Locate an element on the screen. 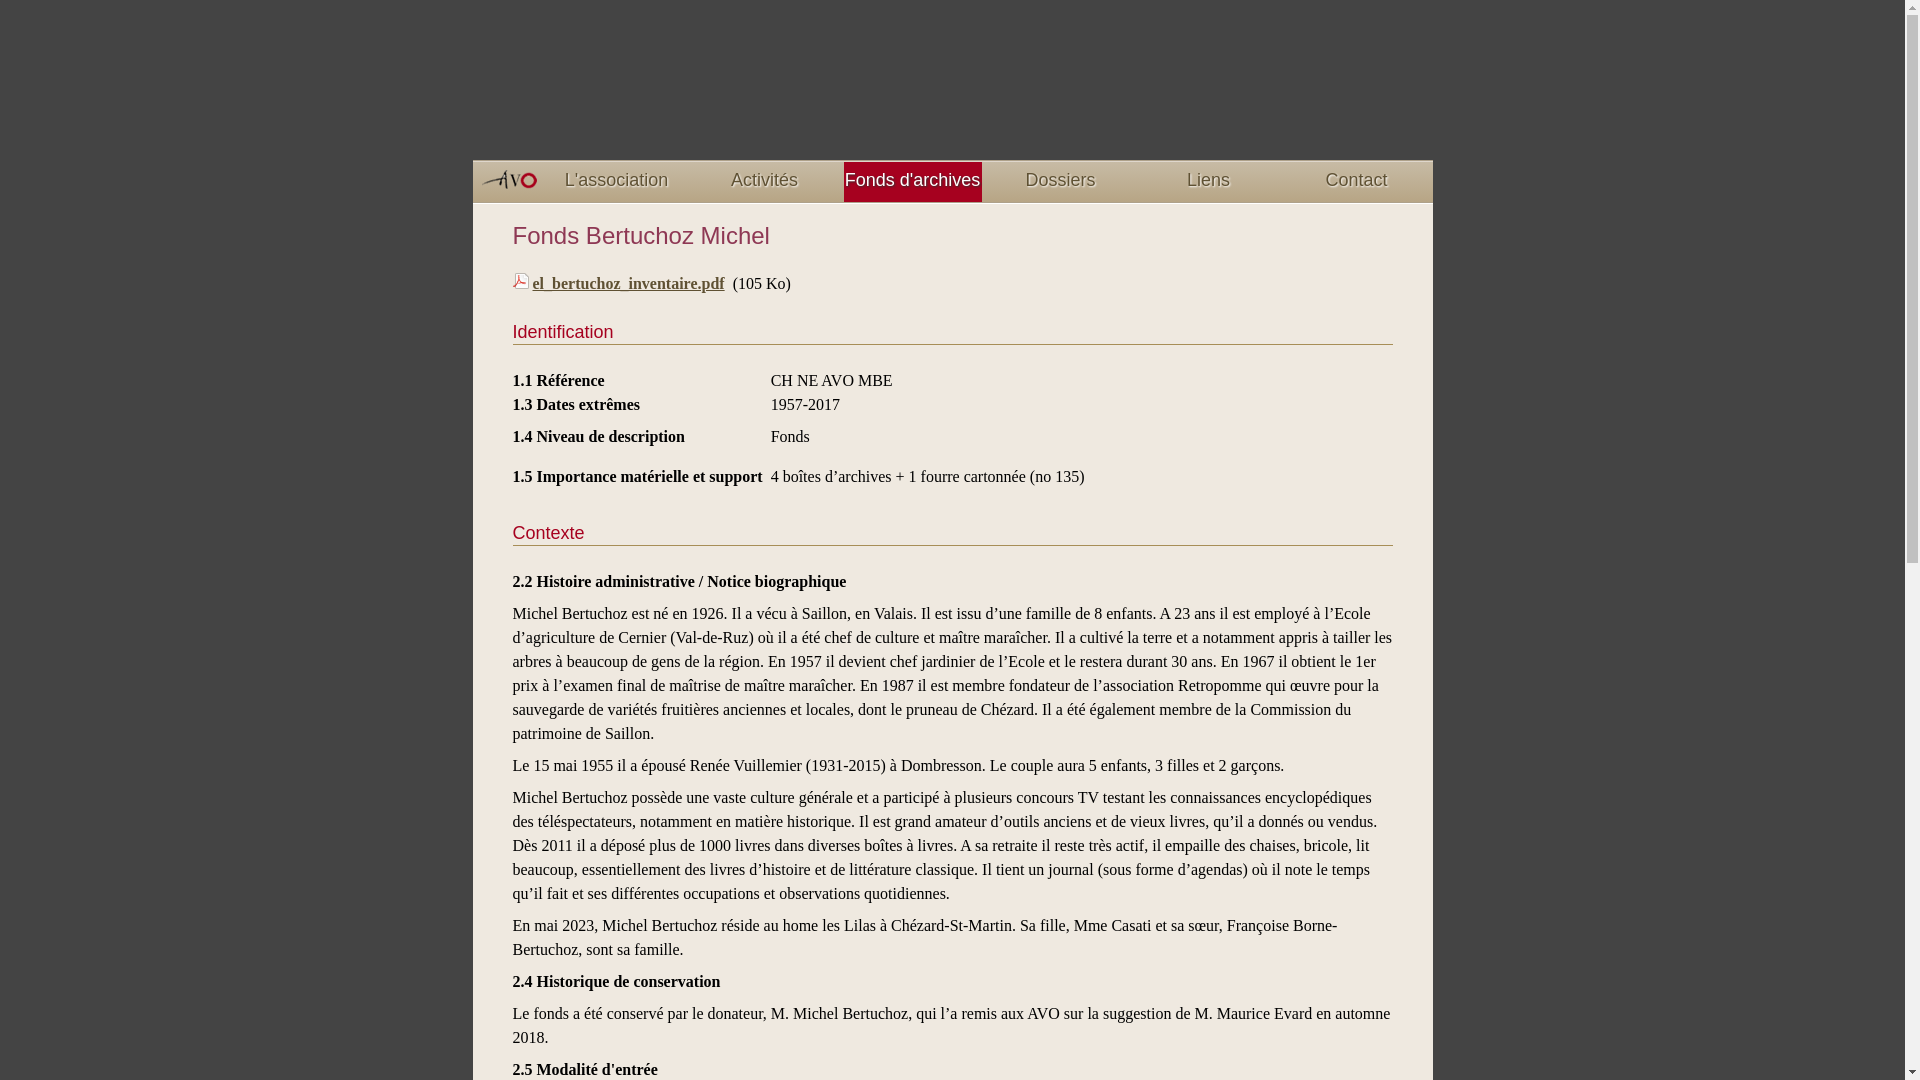 The height and width of the screenshot is (1080, 1920). Contact is located at coordinates (1357, 182).